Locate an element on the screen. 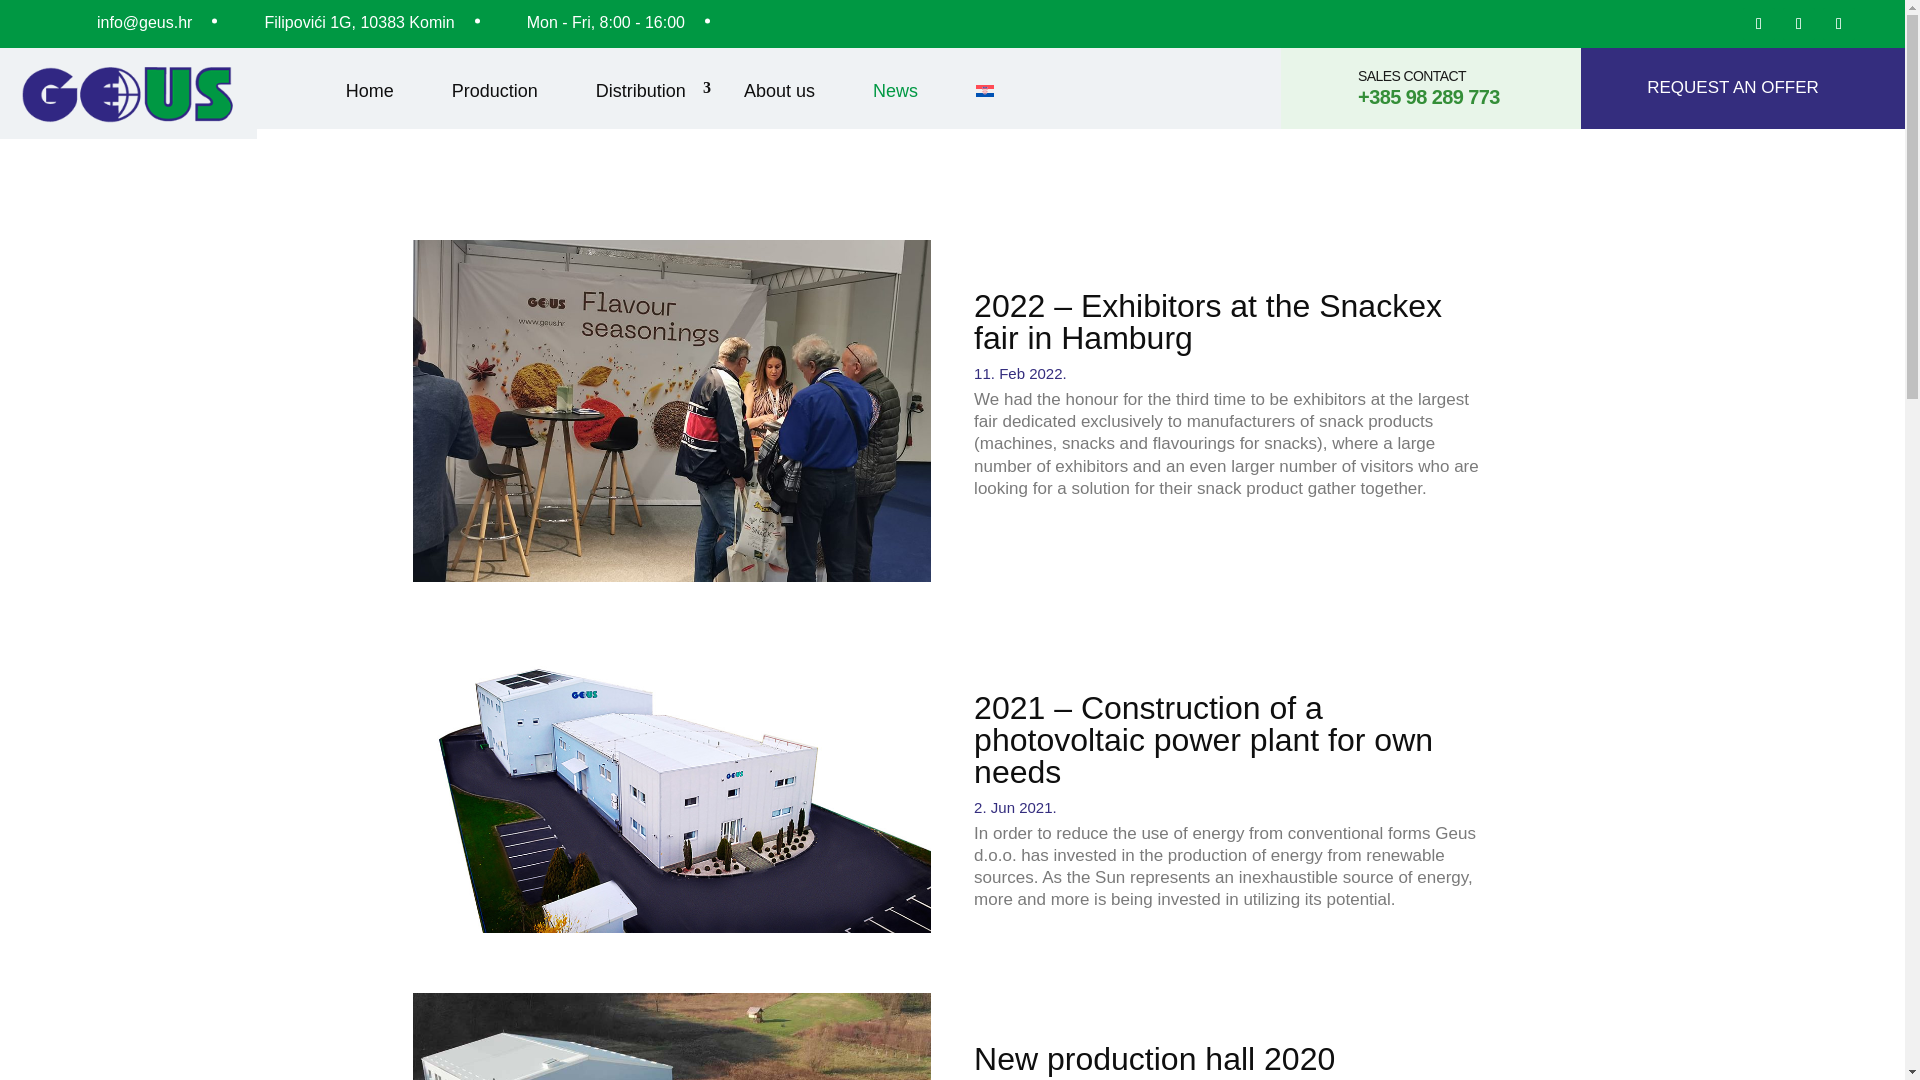  REQUEST AN OFFER is located at coordinates (1743, 88).